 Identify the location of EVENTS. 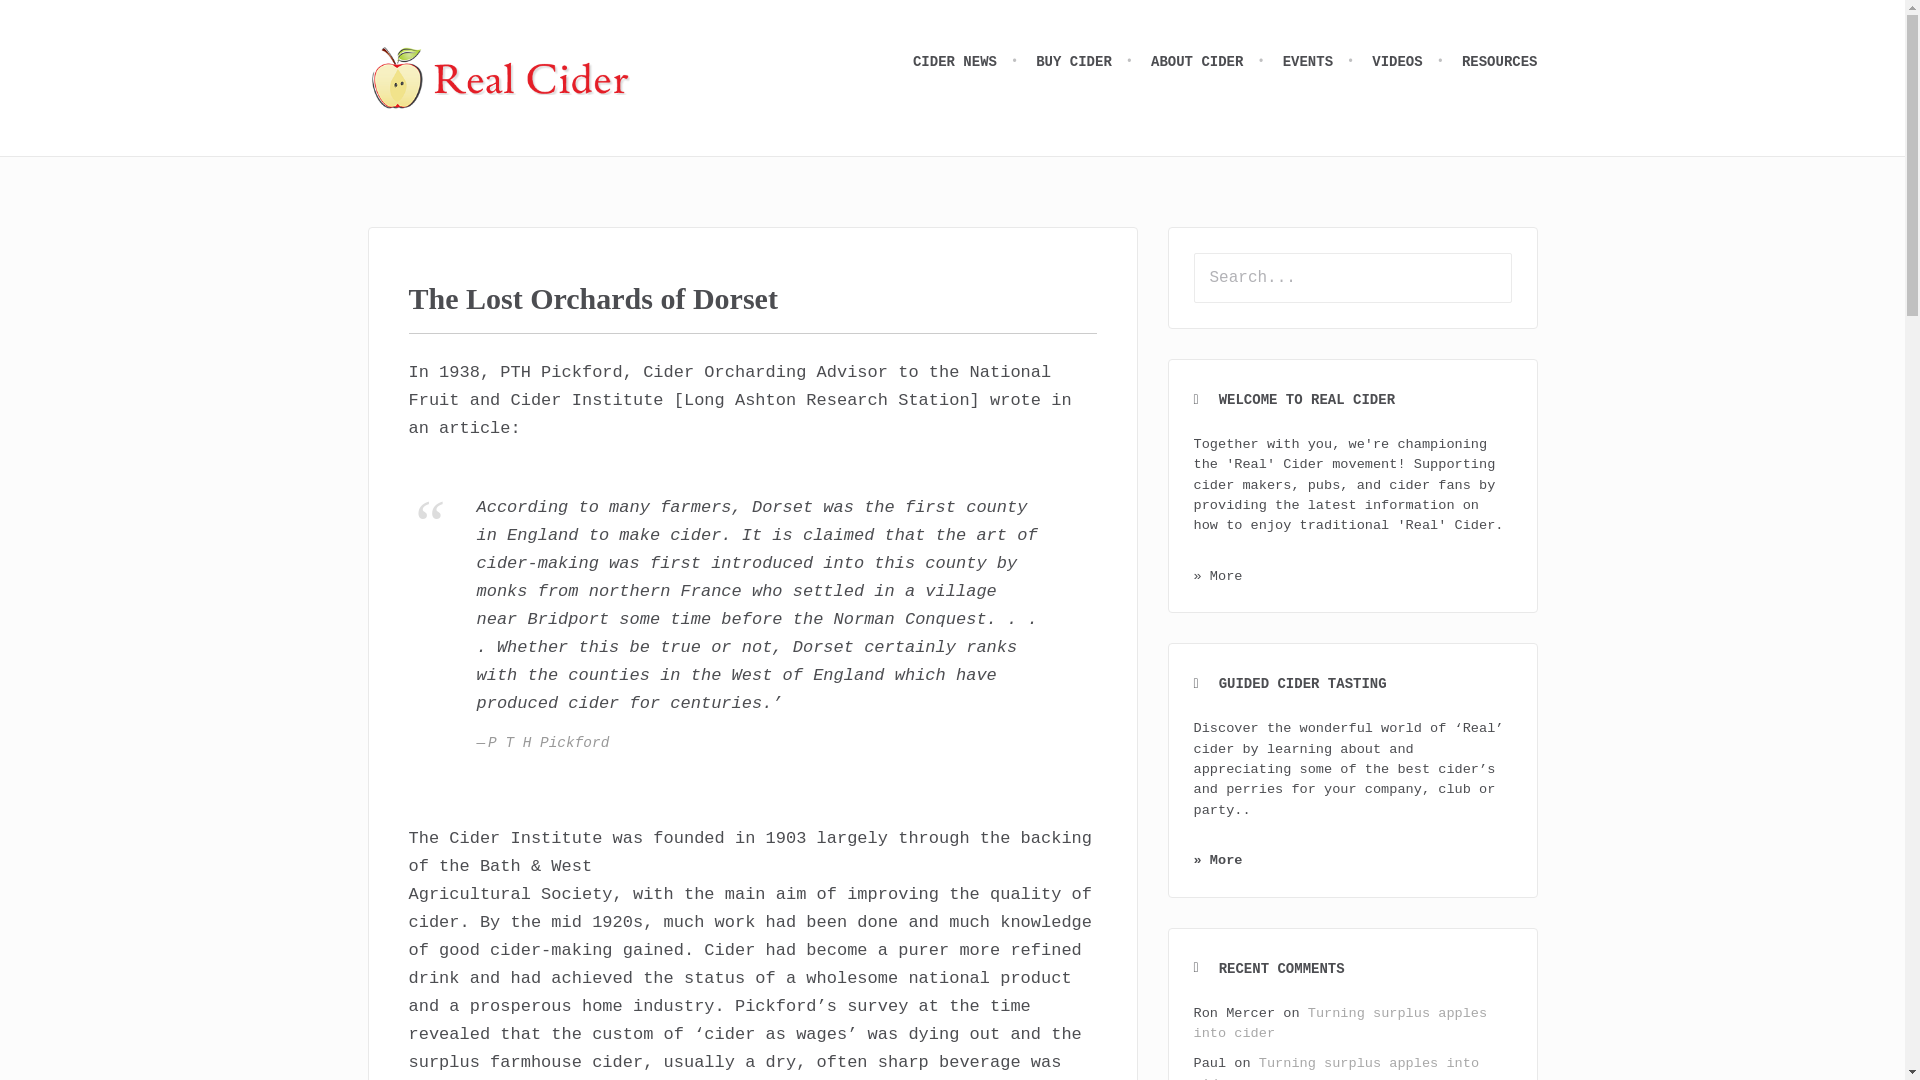
(1322, 62).